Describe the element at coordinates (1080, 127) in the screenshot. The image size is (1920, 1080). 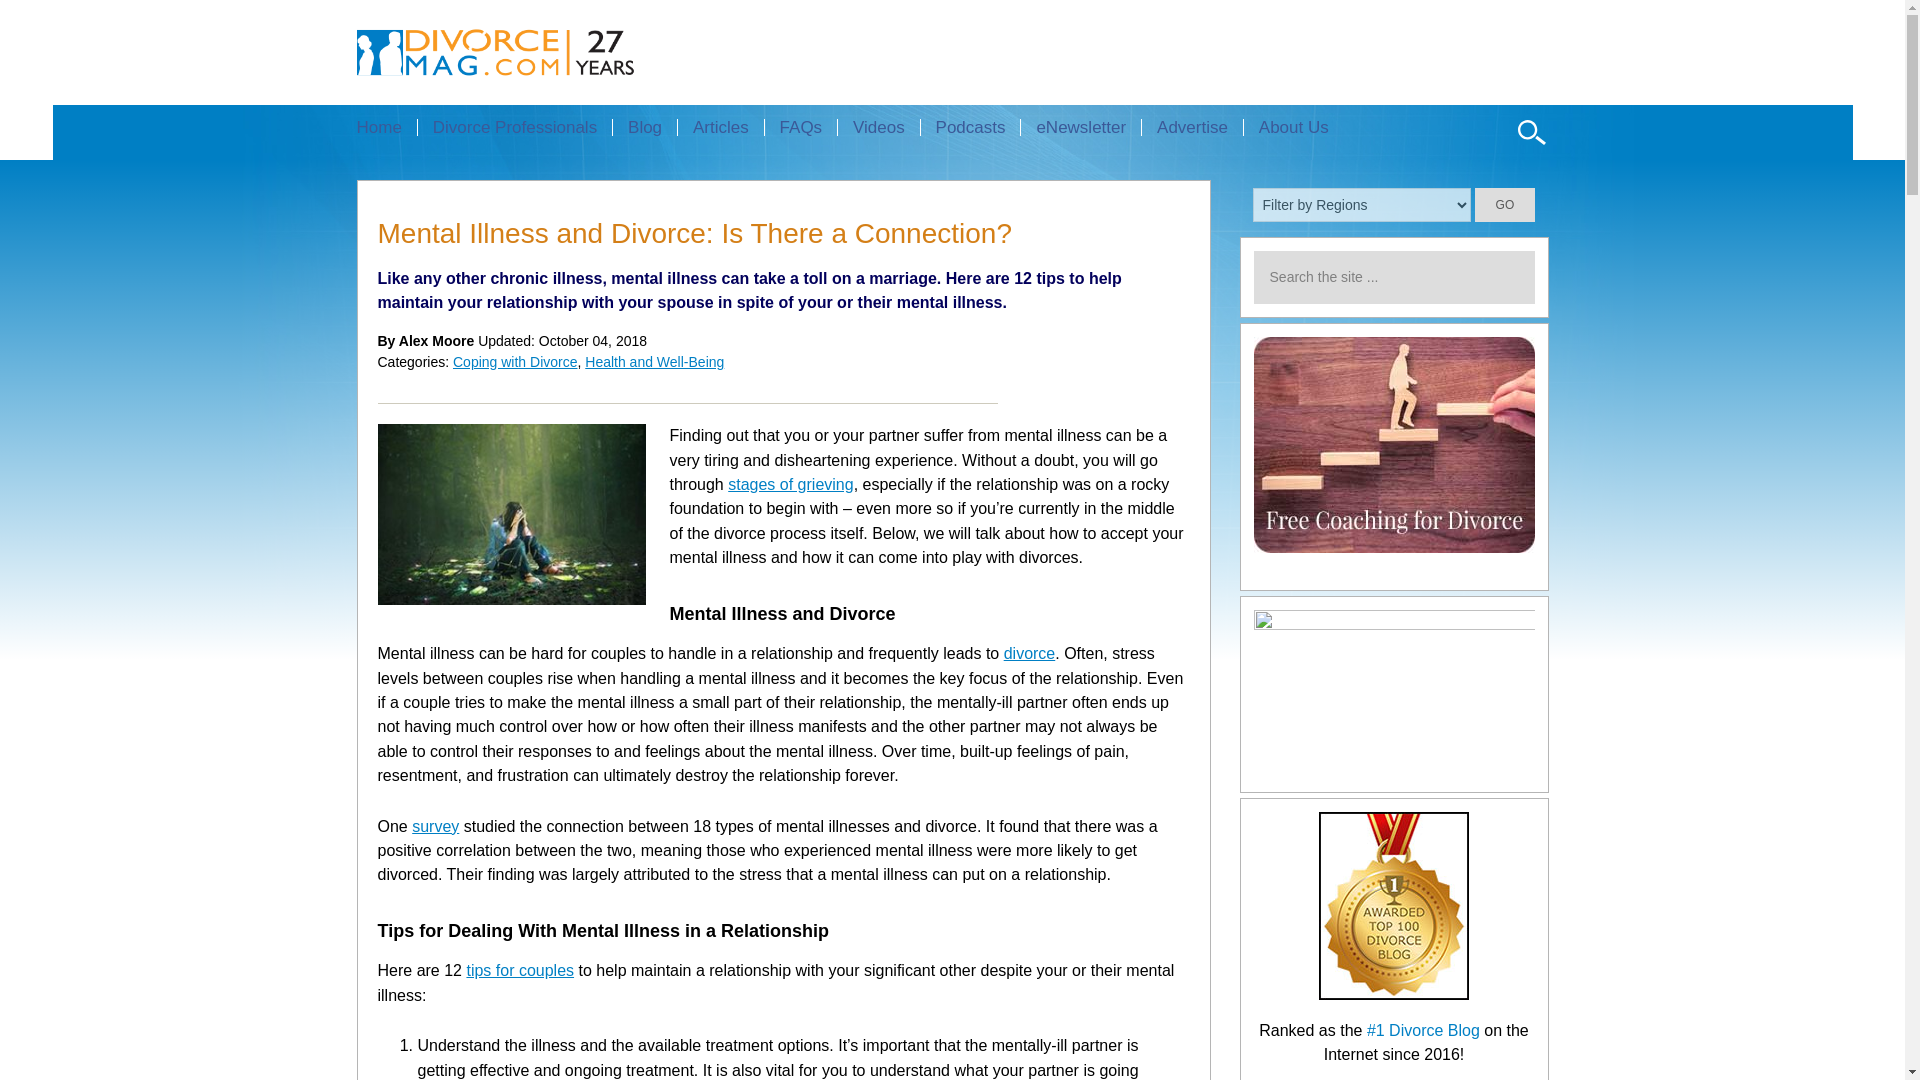
I see `eNewsletter` at that location.